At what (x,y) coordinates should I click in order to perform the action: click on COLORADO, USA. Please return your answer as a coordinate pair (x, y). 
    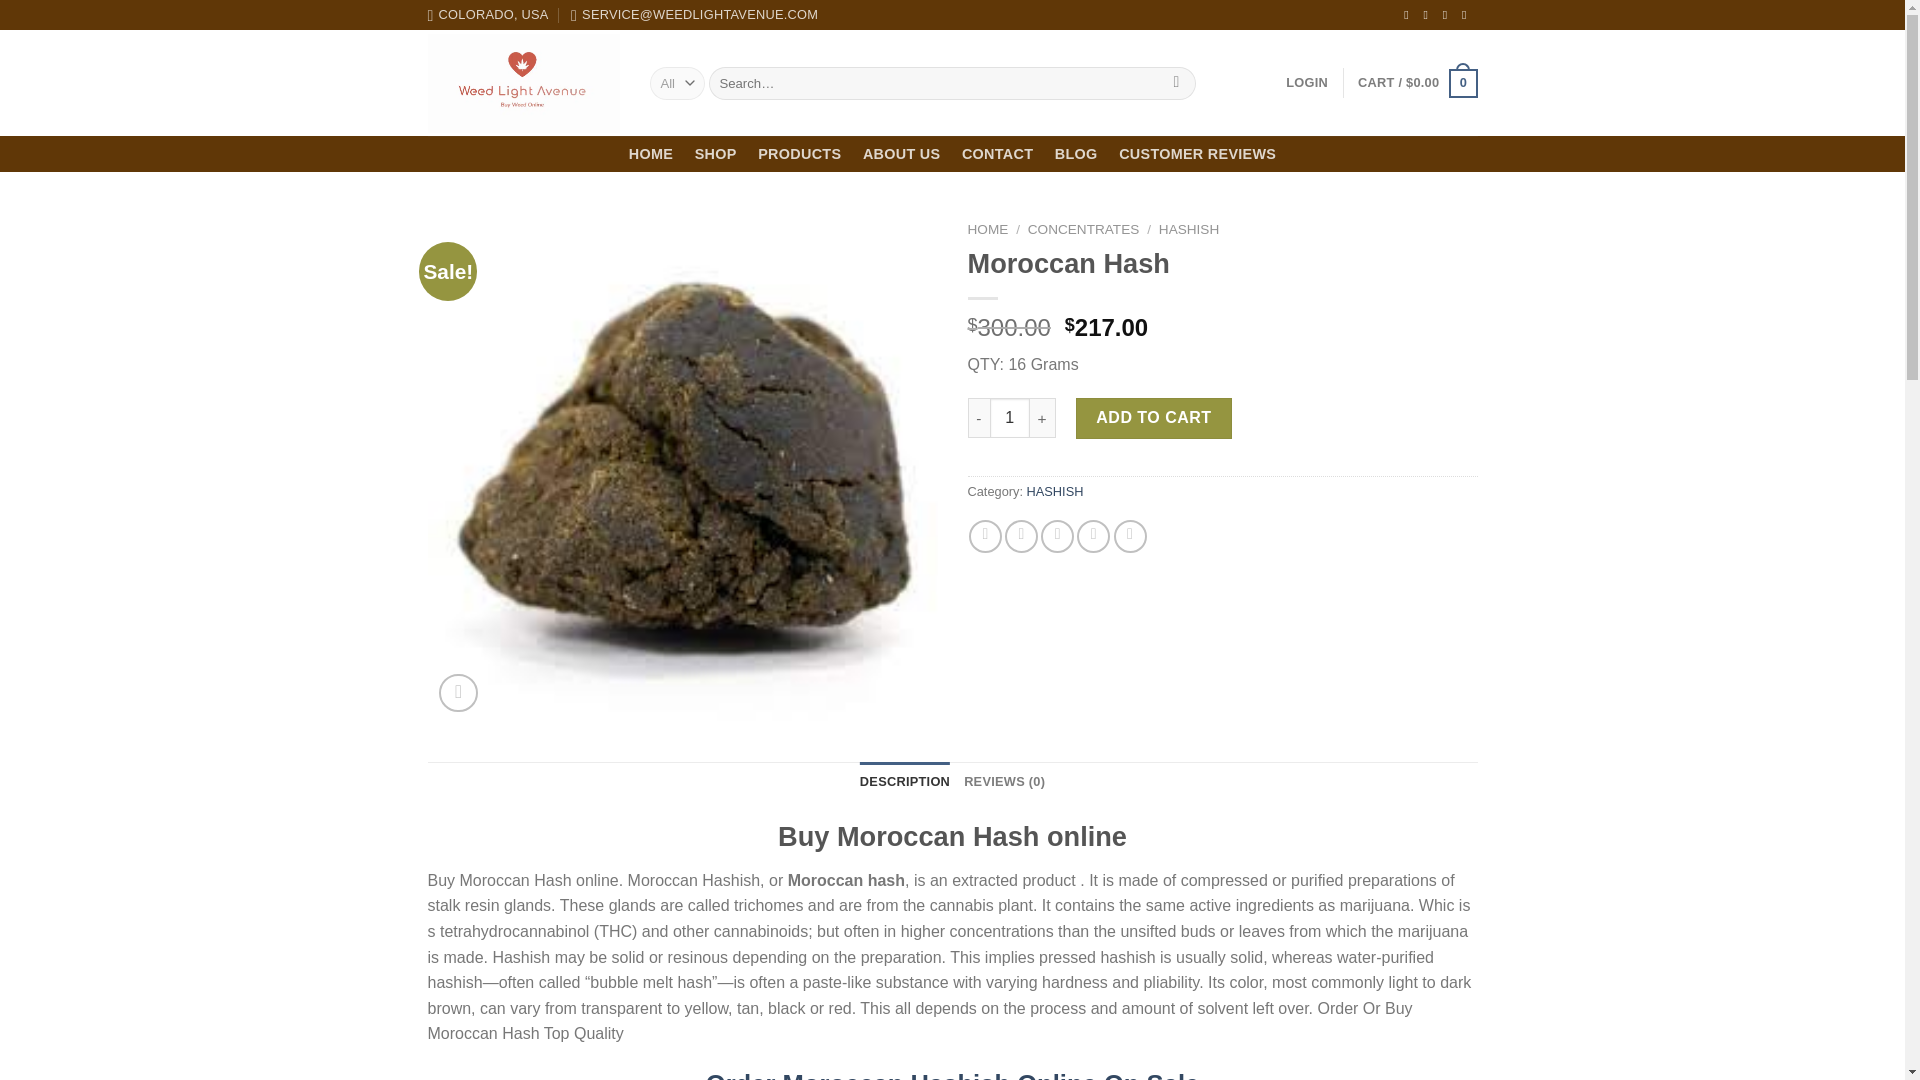
    Looking at the image, I should click on (488, 15).